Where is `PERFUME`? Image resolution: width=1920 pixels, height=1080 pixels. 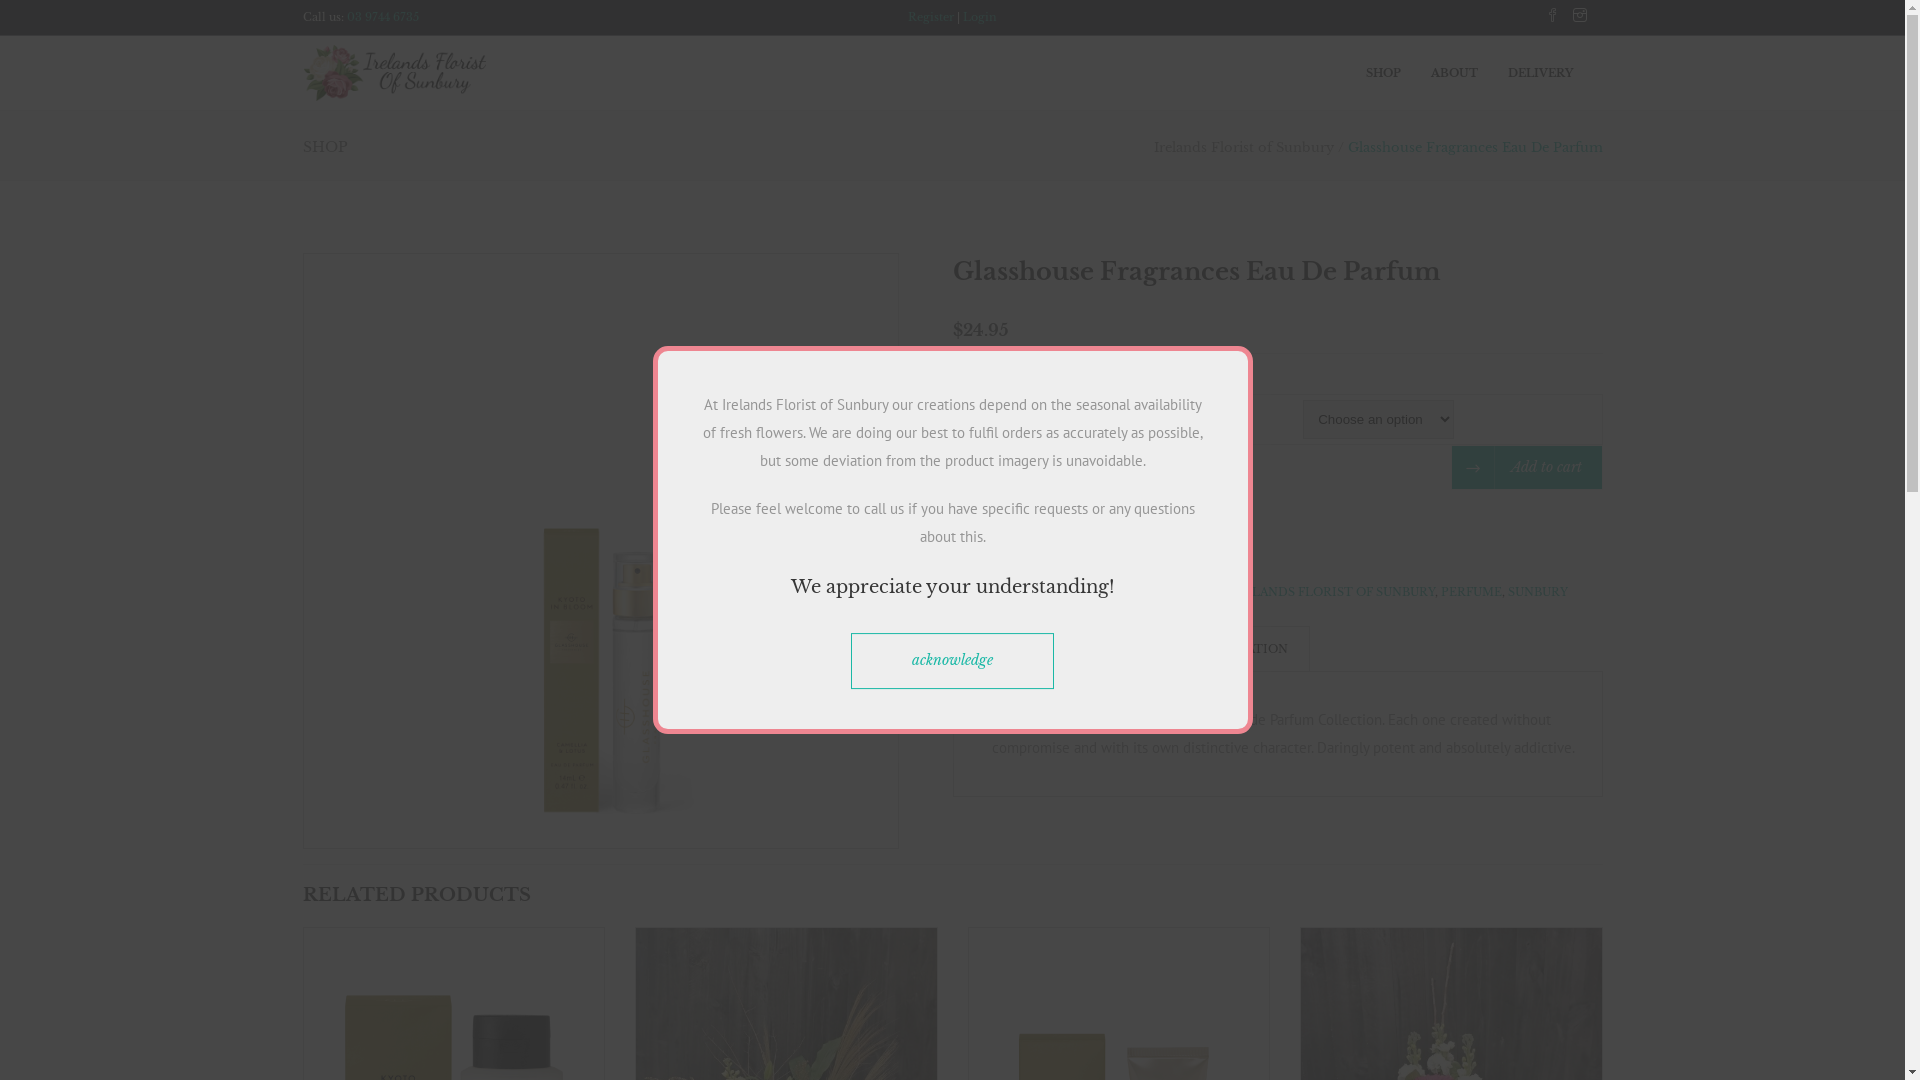 PERFUME is located at coordinates (1470, 592).